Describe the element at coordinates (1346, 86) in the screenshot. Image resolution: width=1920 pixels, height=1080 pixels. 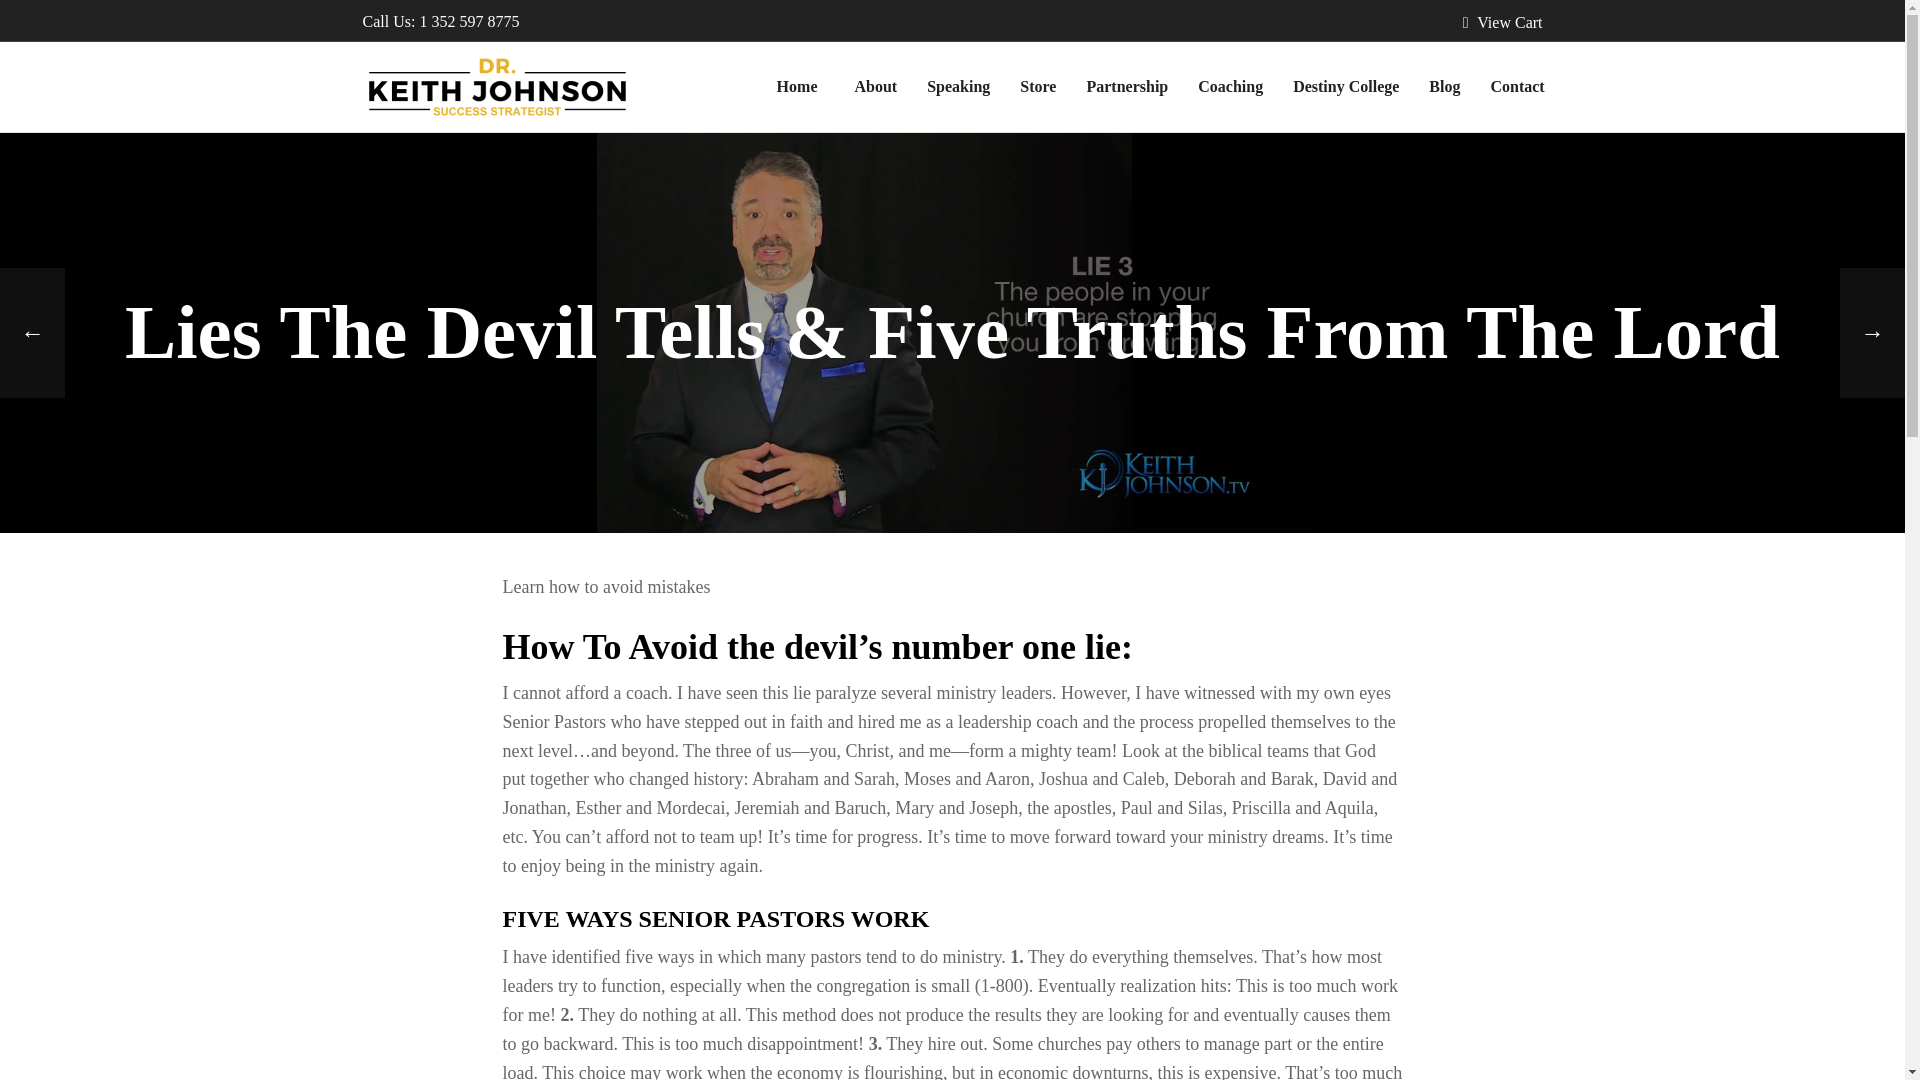
I see `Destiny College` at that location.